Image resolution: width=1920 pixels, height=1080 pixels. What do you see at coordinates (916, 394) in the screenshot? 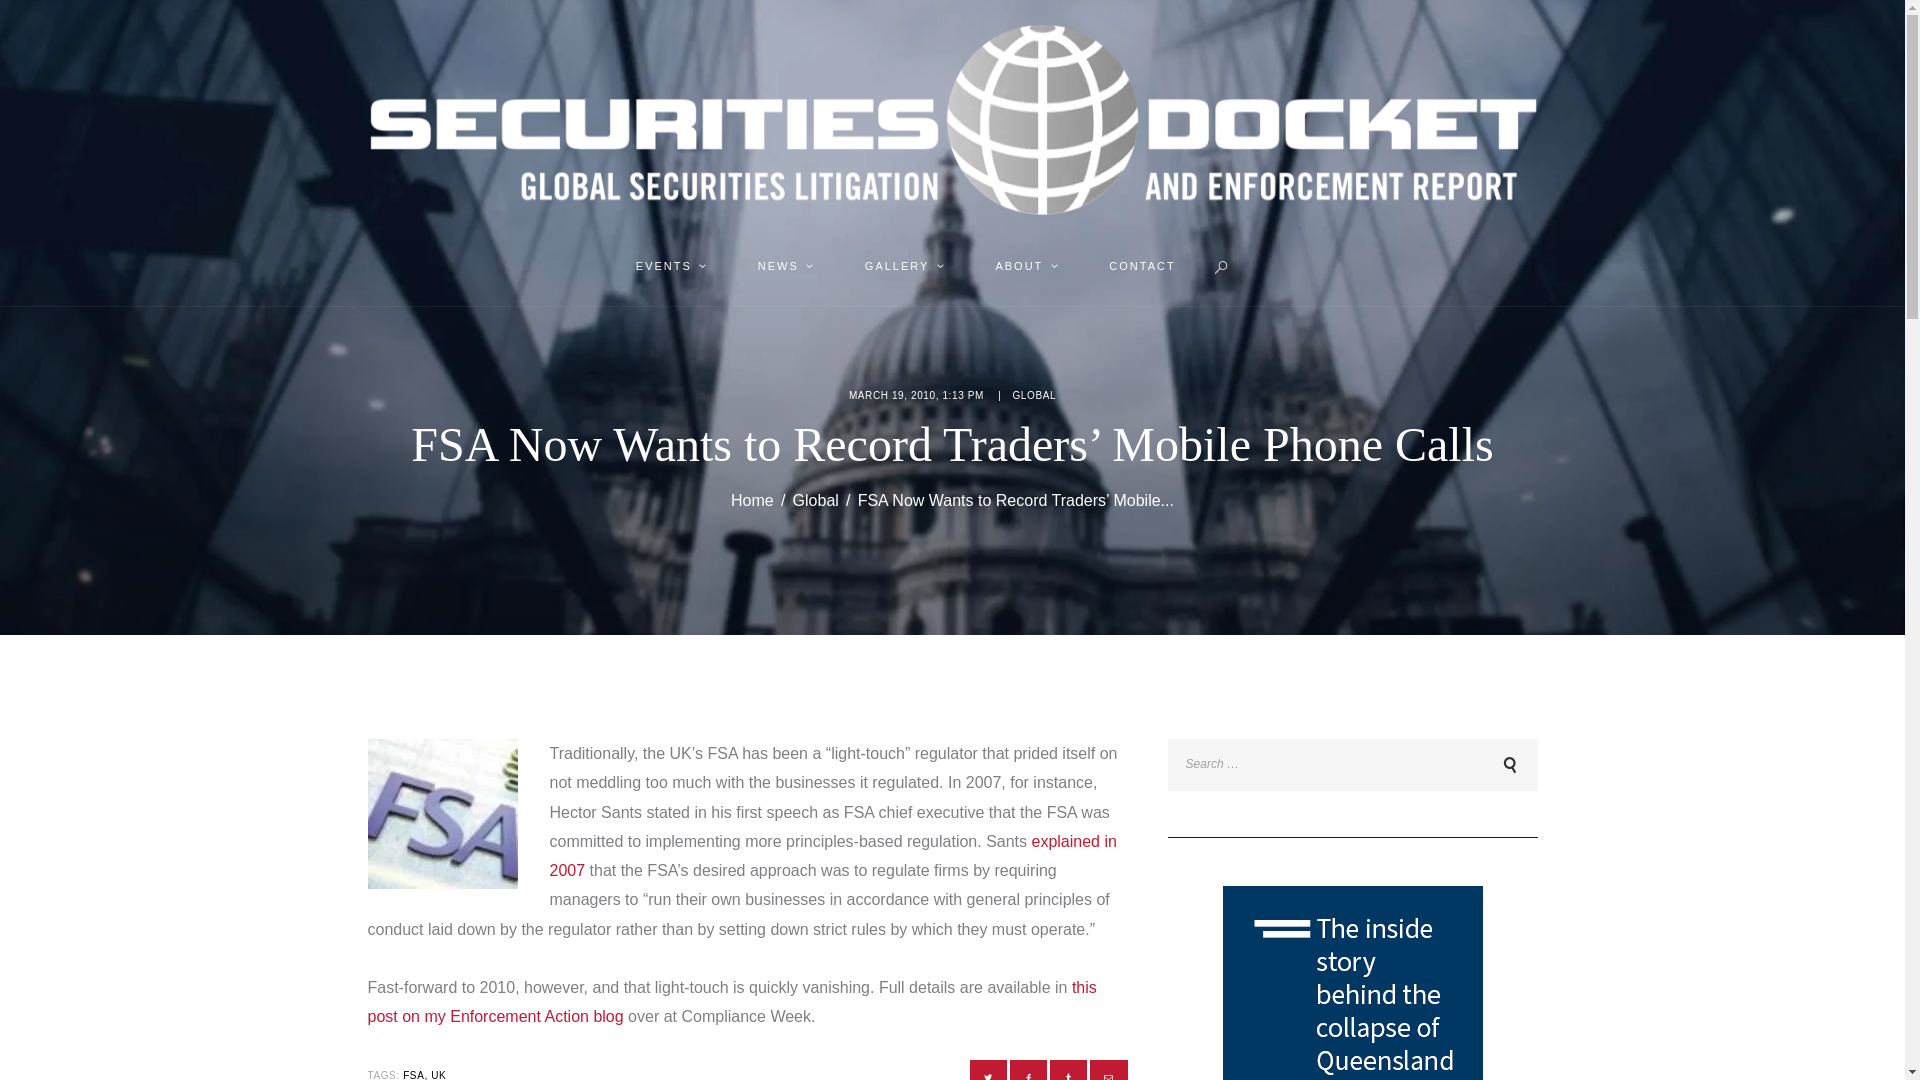
I see `MARCH 19, 2010, 1:13 PM` at bounding box center [916, 394].